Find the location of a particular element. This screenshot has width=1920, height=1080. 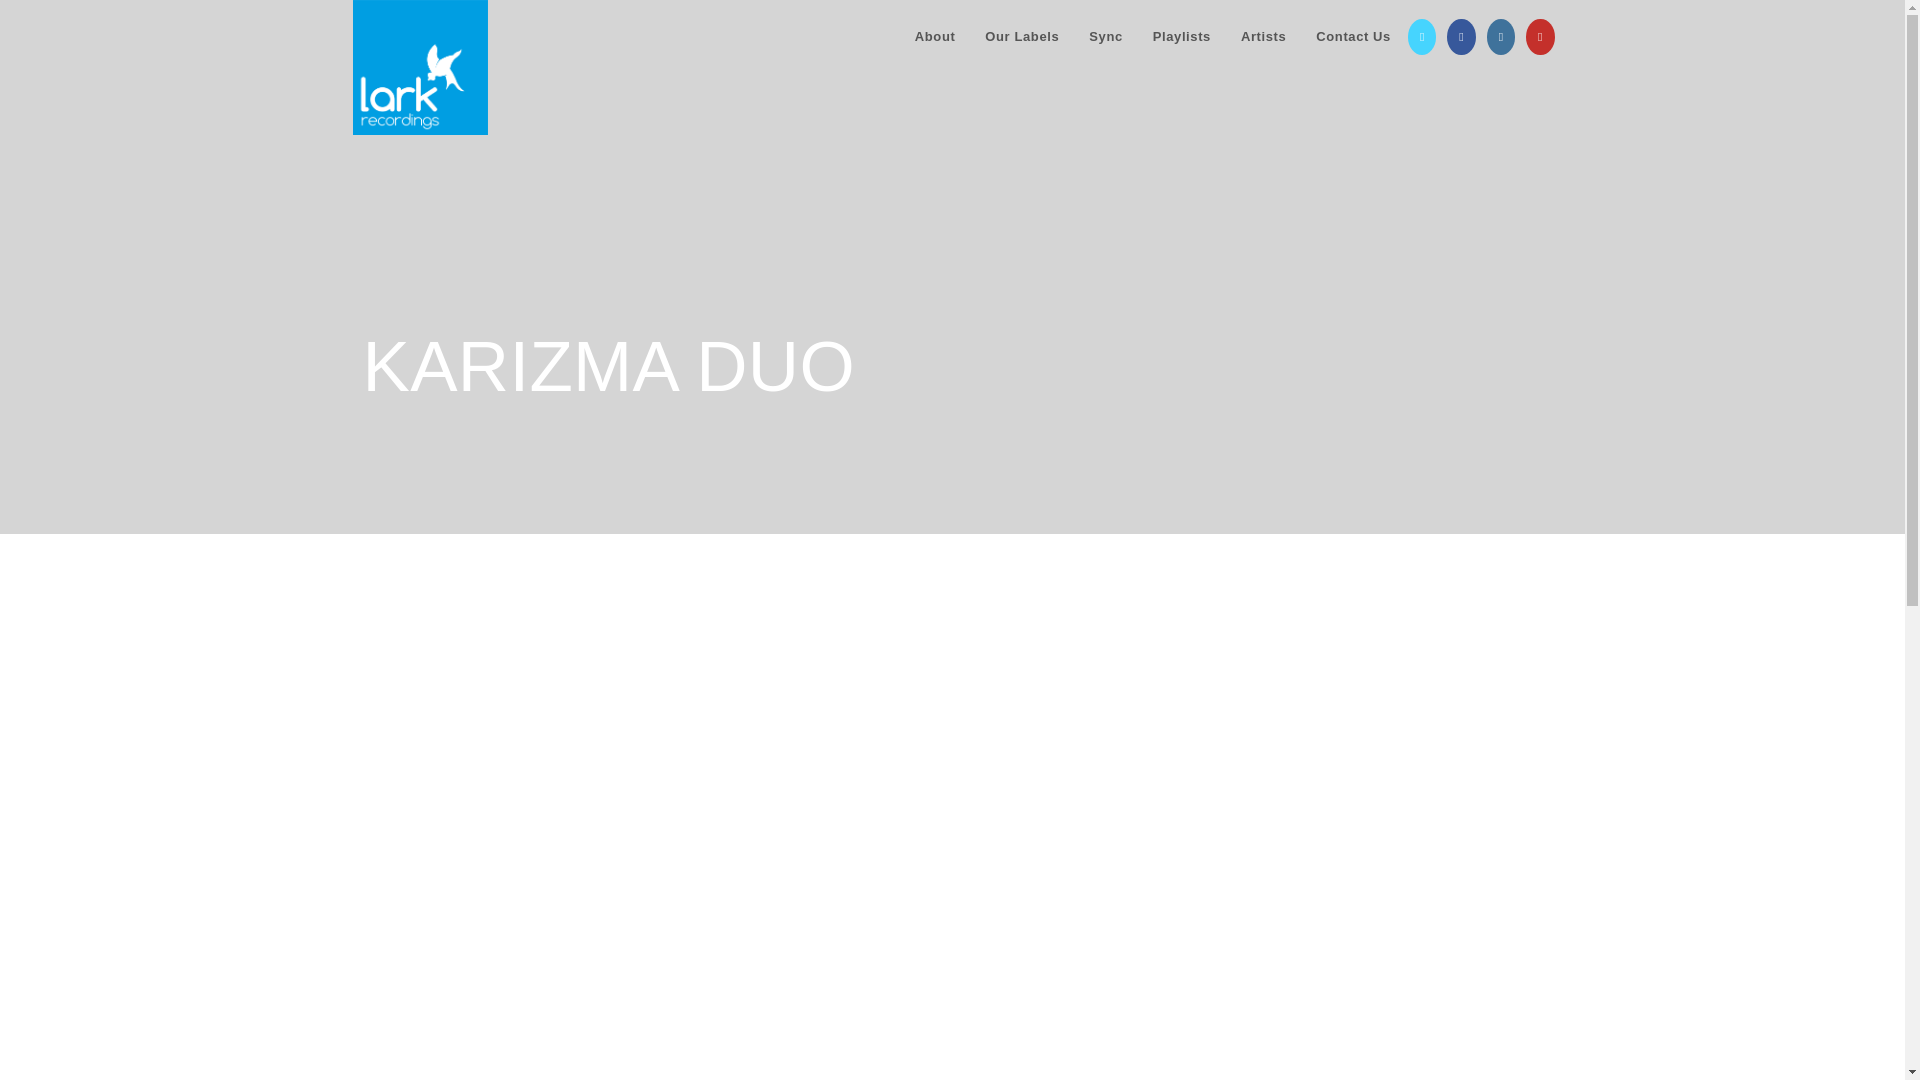

Our Labels is located at coordinates (1021, 37).